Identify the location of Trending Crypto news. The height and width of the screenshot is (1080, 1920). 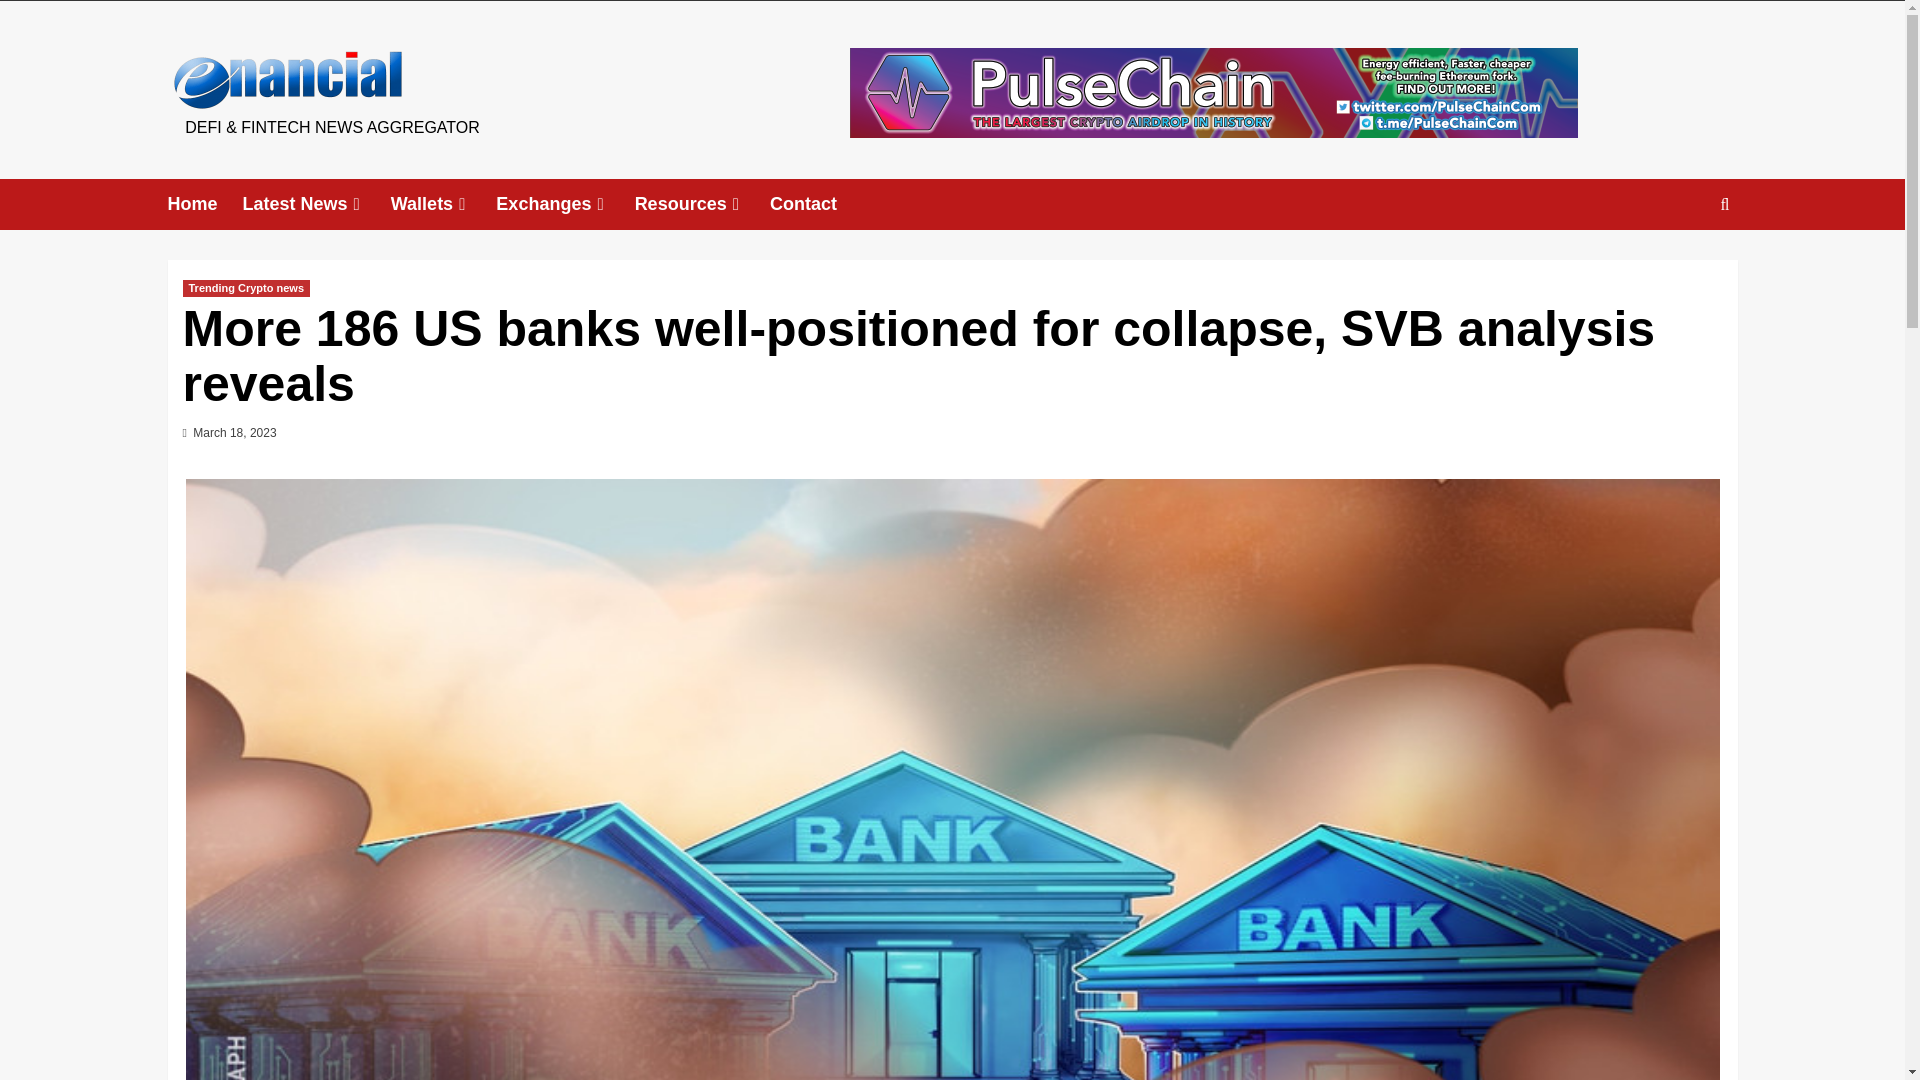
(246, 288).